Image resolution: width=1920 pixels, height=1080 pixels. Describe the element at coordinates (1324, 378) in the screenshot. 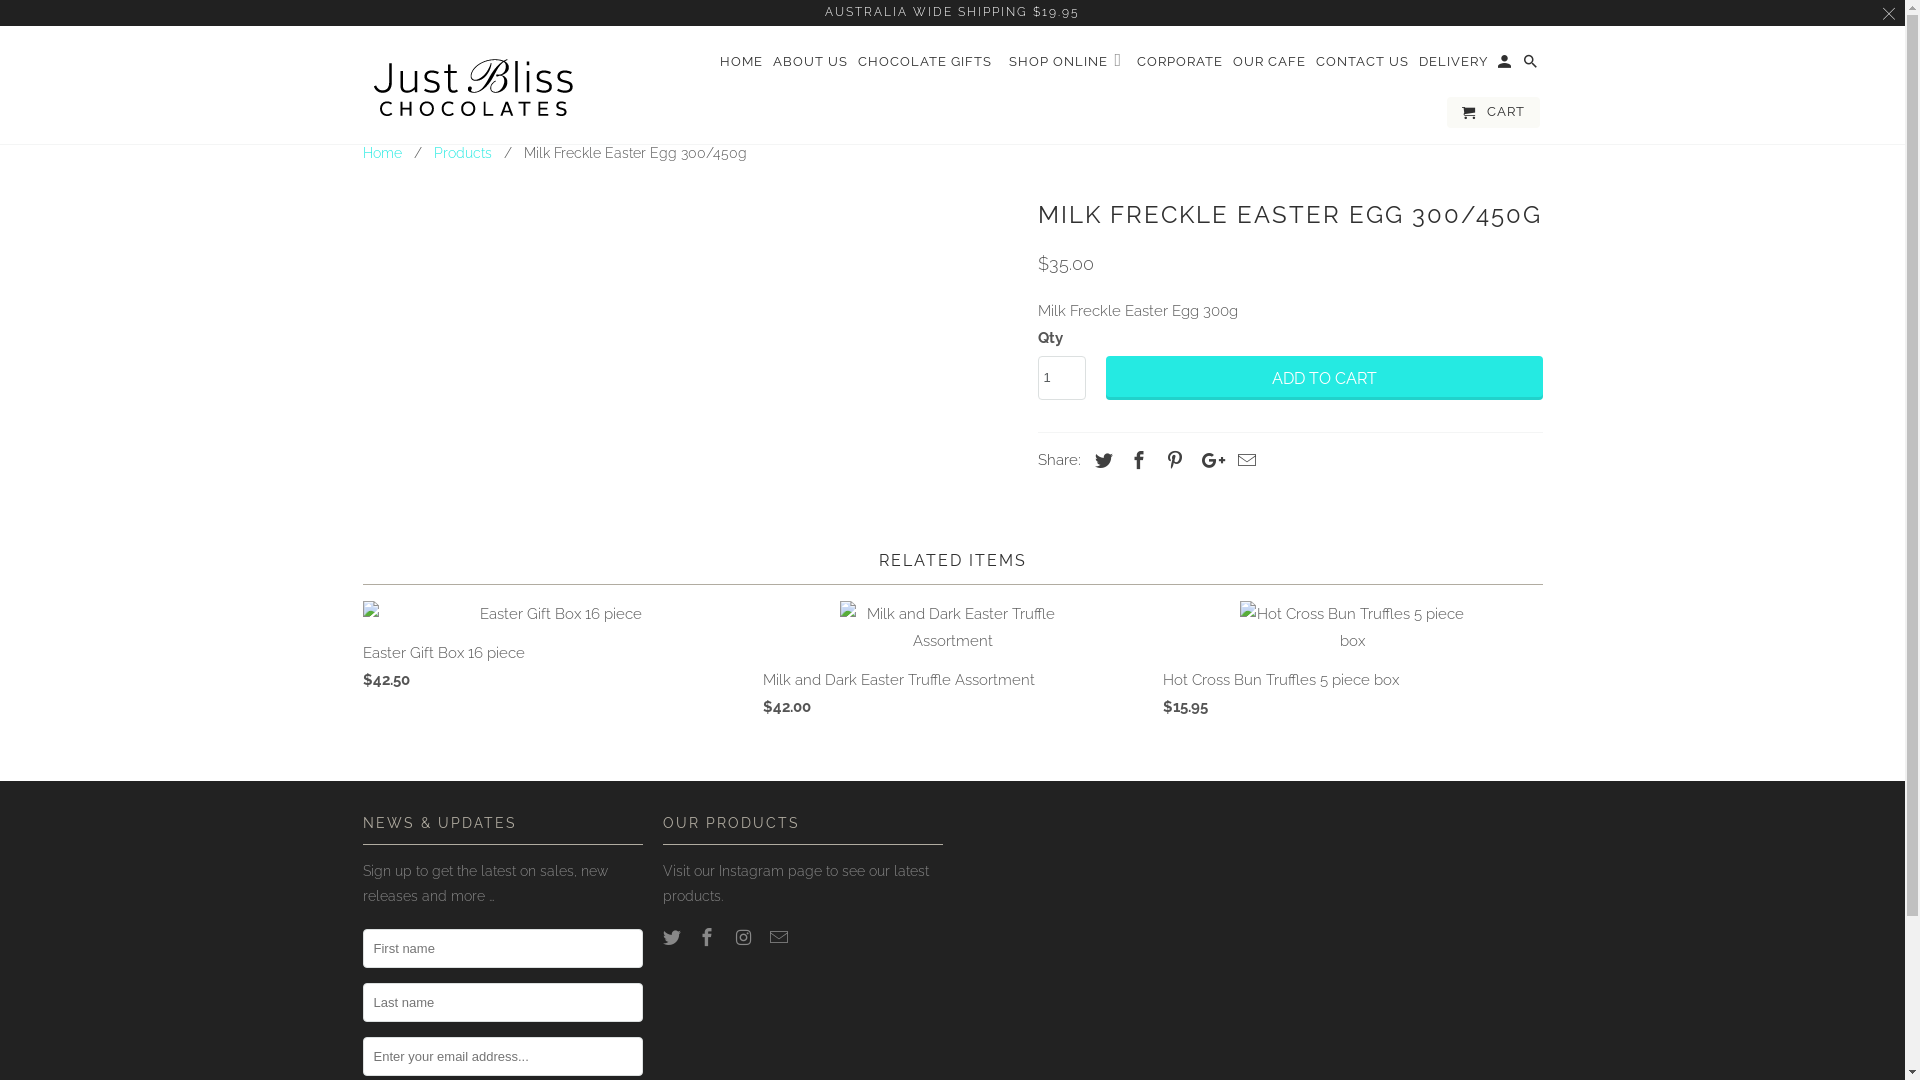

I see `ADD TO CART` at that location.